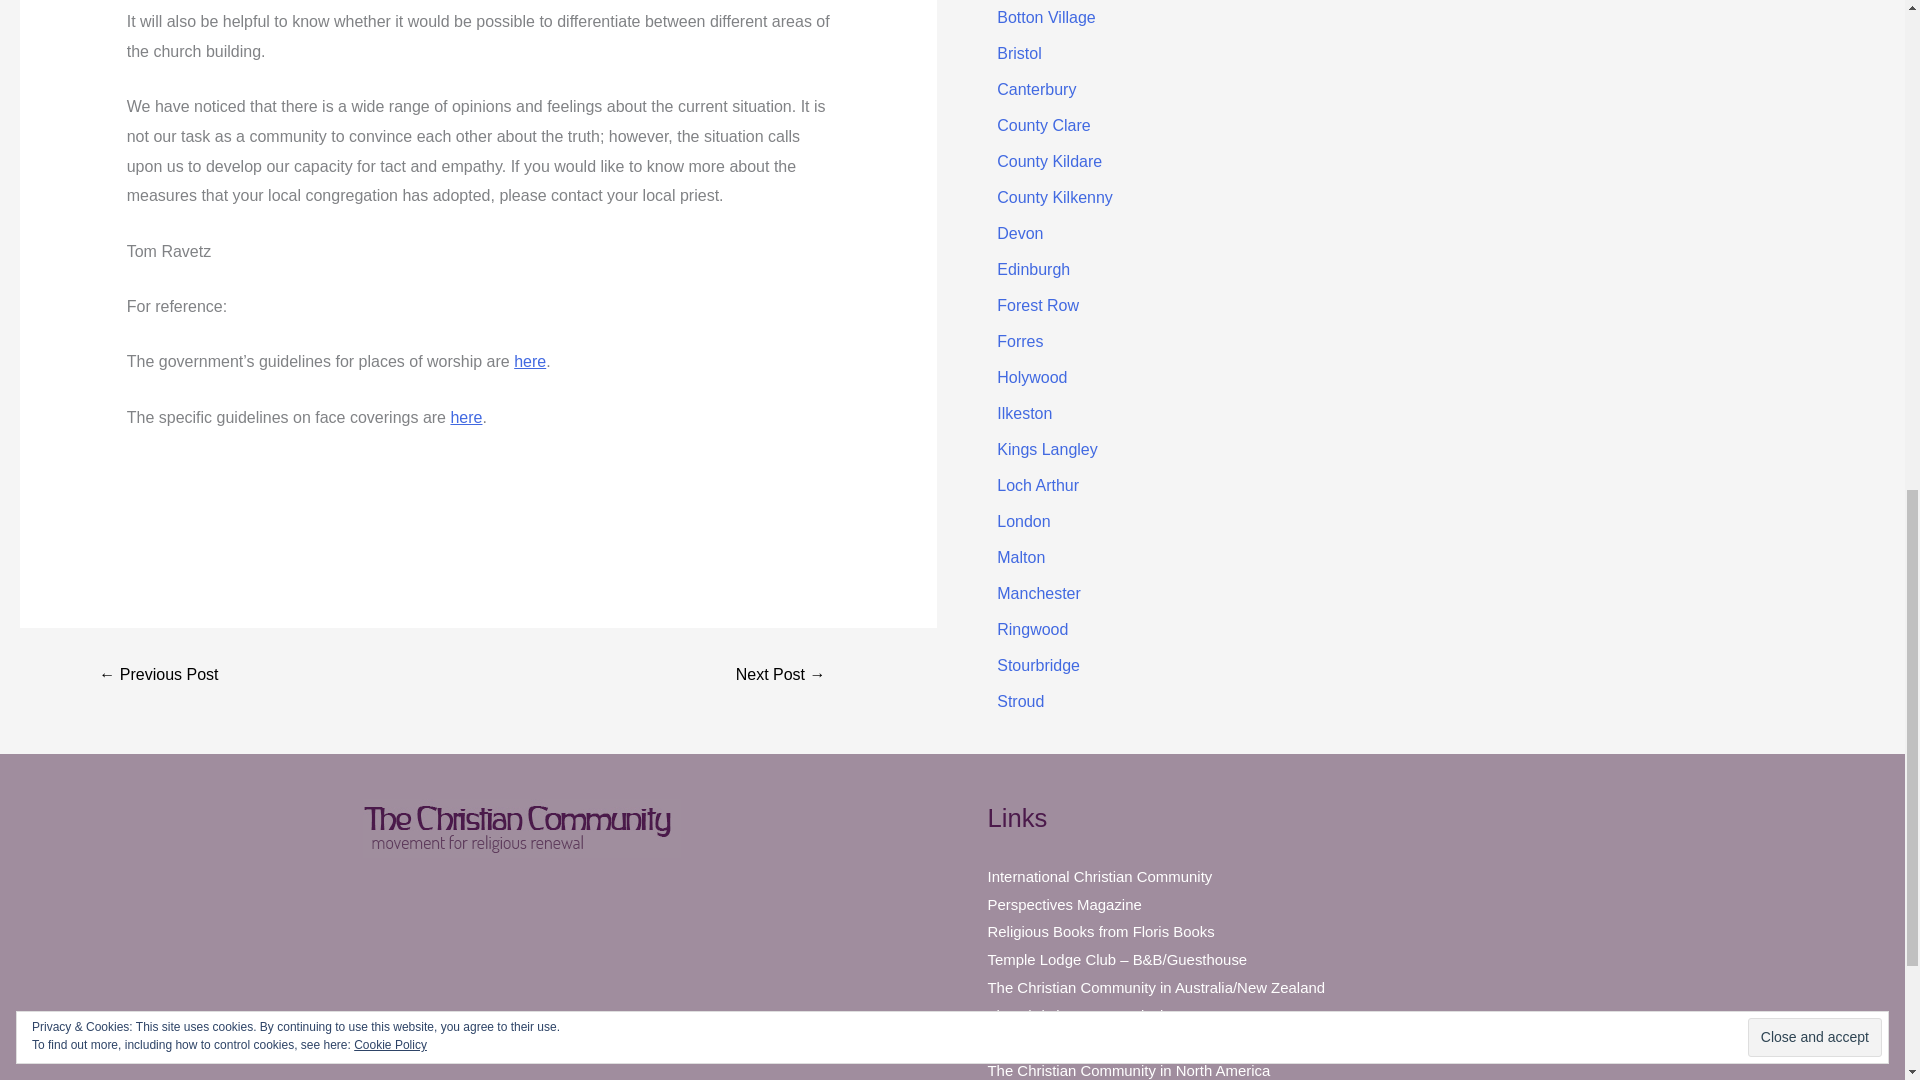 The width and height of the screenshot is (1920, 1080). I want to click on Quarterly magazine of The Christian Community in English, so click(1065, 904).